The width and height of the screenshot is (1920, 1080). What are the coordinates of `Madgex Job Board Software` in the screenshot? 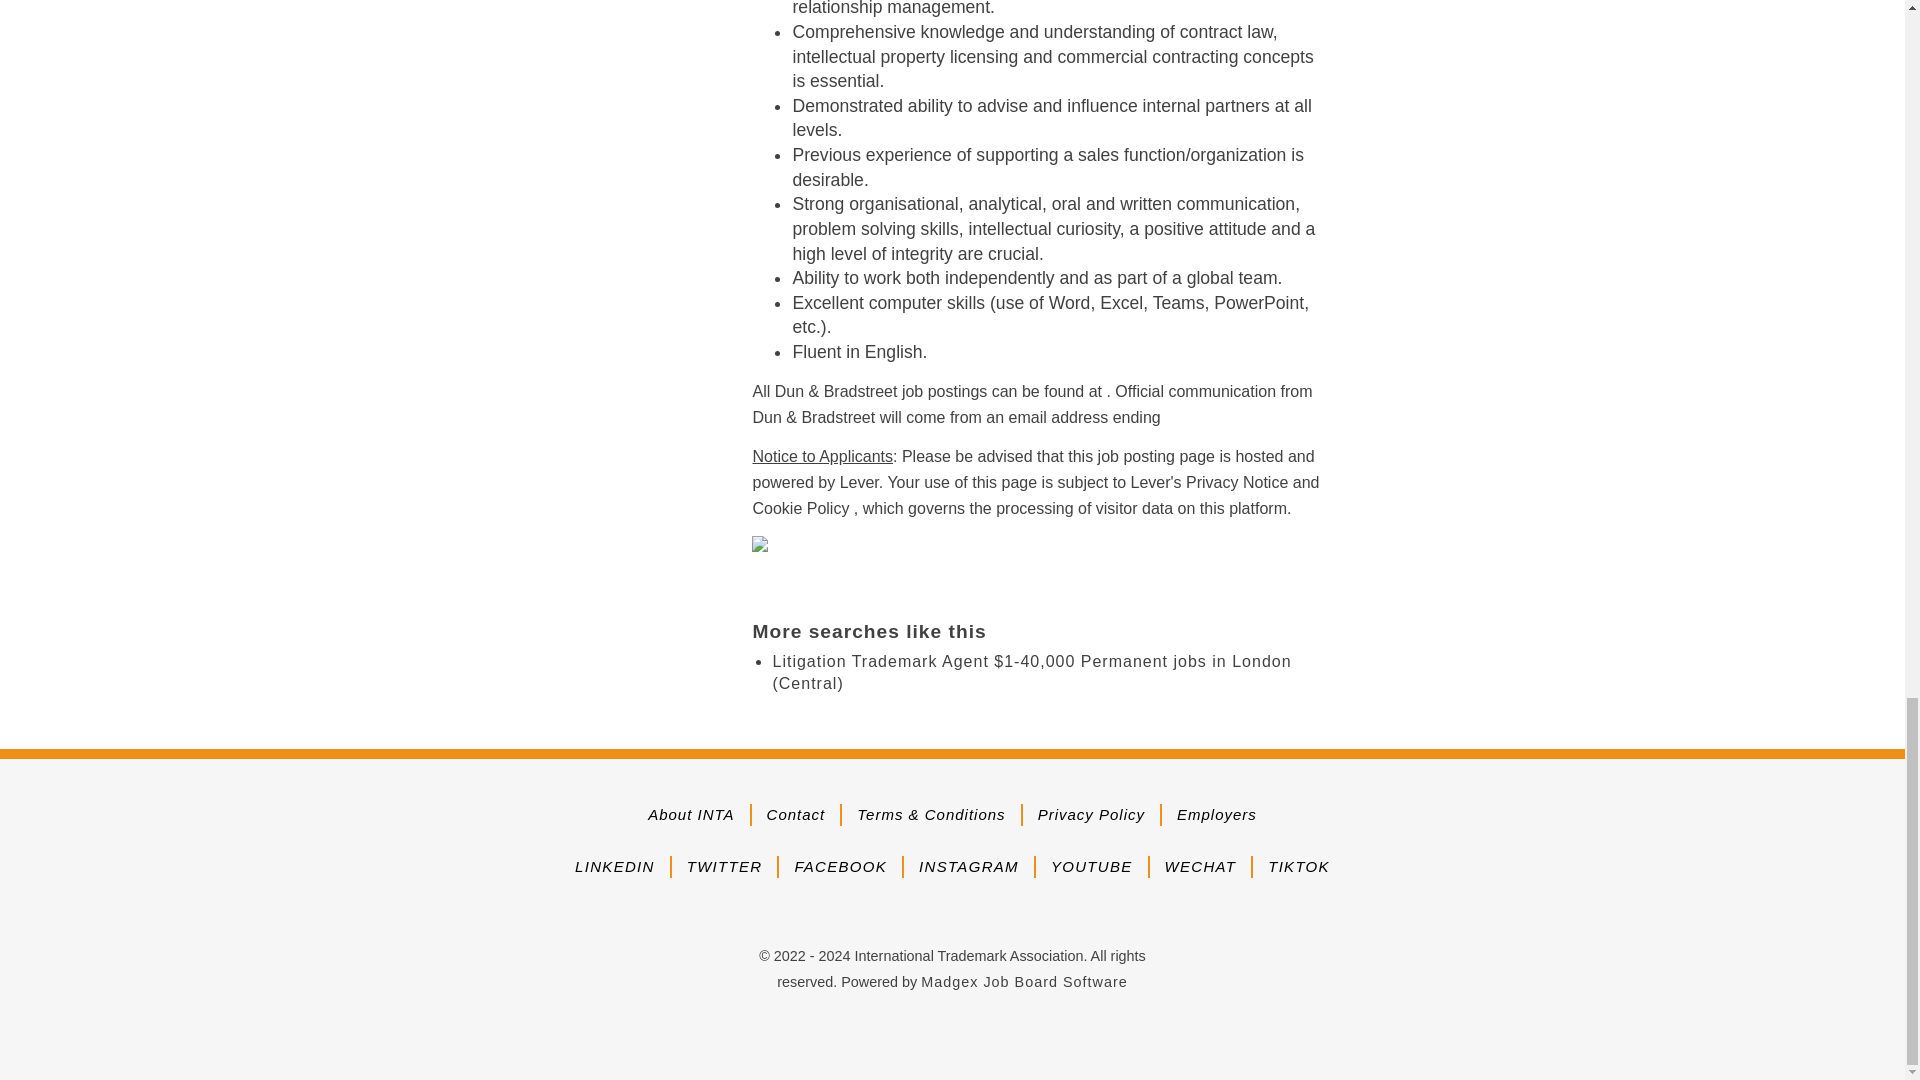 It's located at (1024, 982).